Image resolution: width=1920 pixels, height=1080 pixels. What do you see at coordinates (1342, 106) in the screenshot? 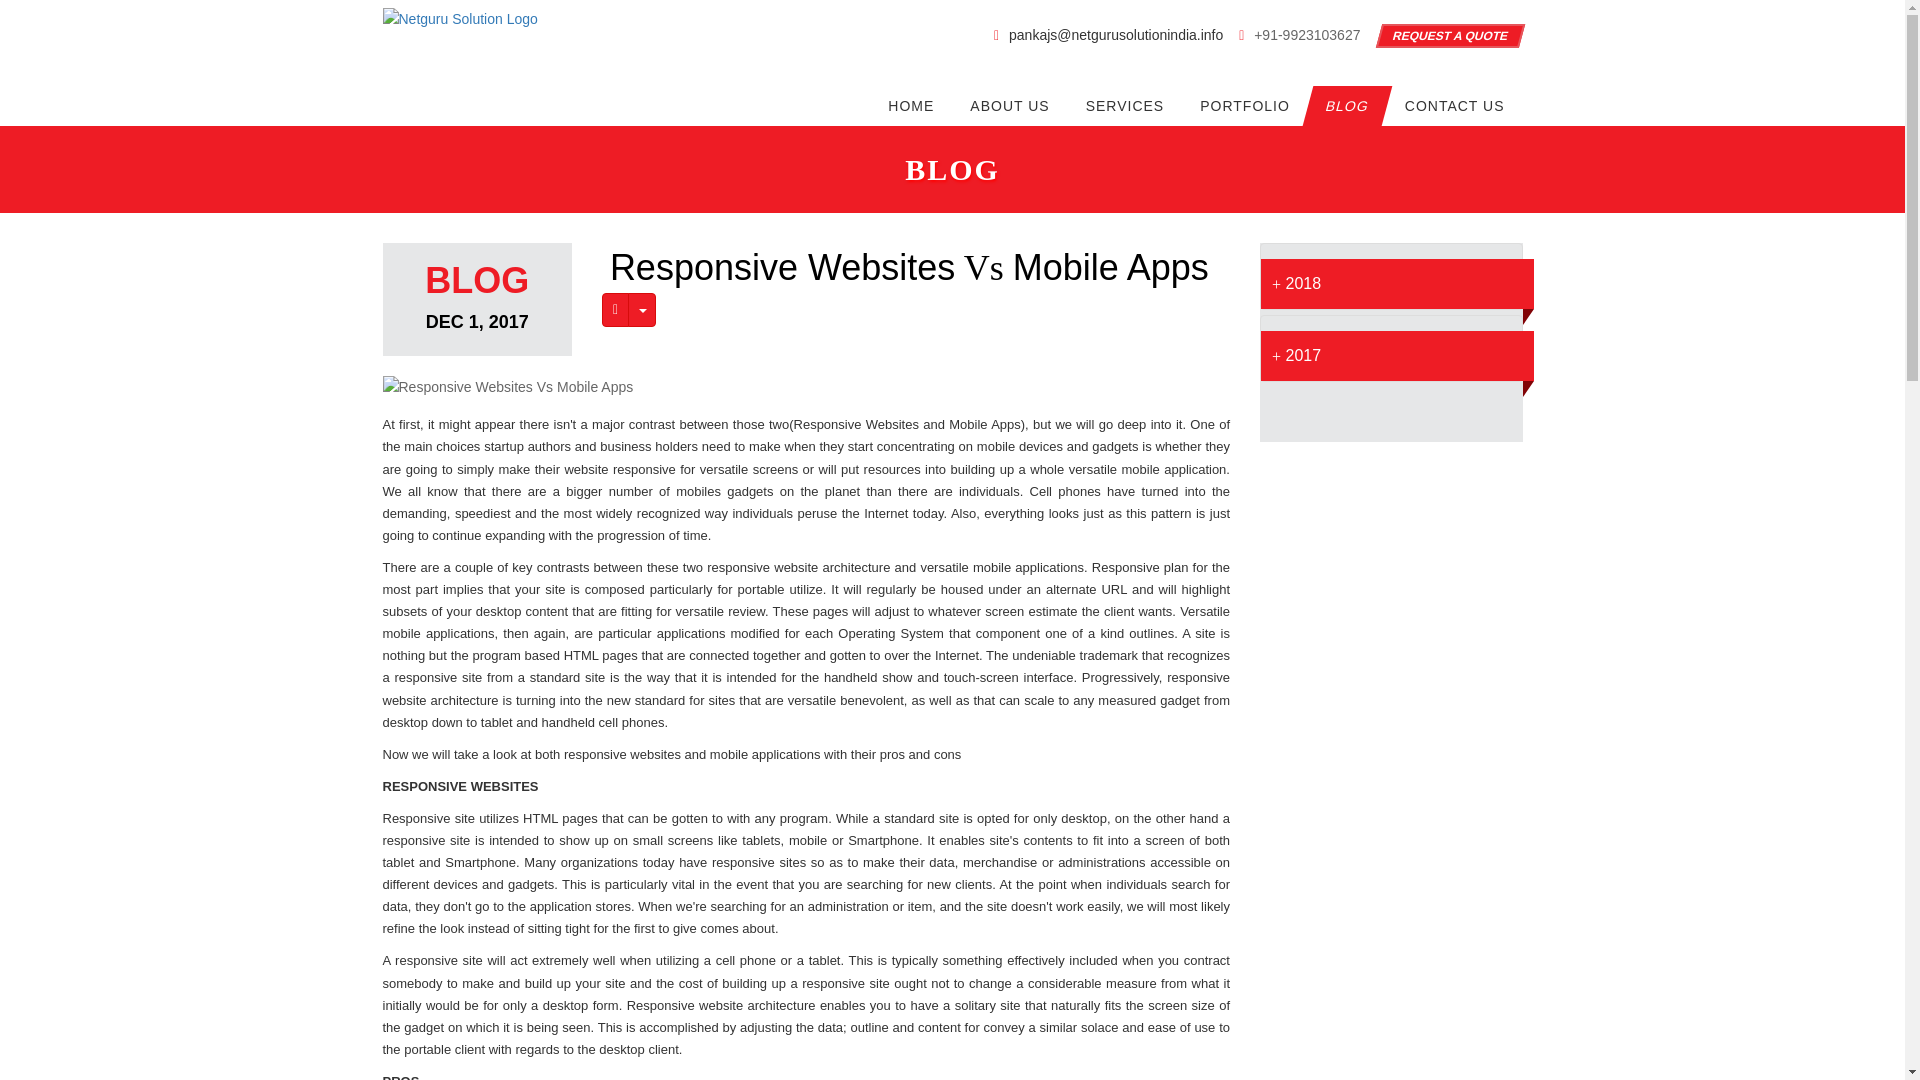
I see `BLOG` at bounding box center [1342, 106].